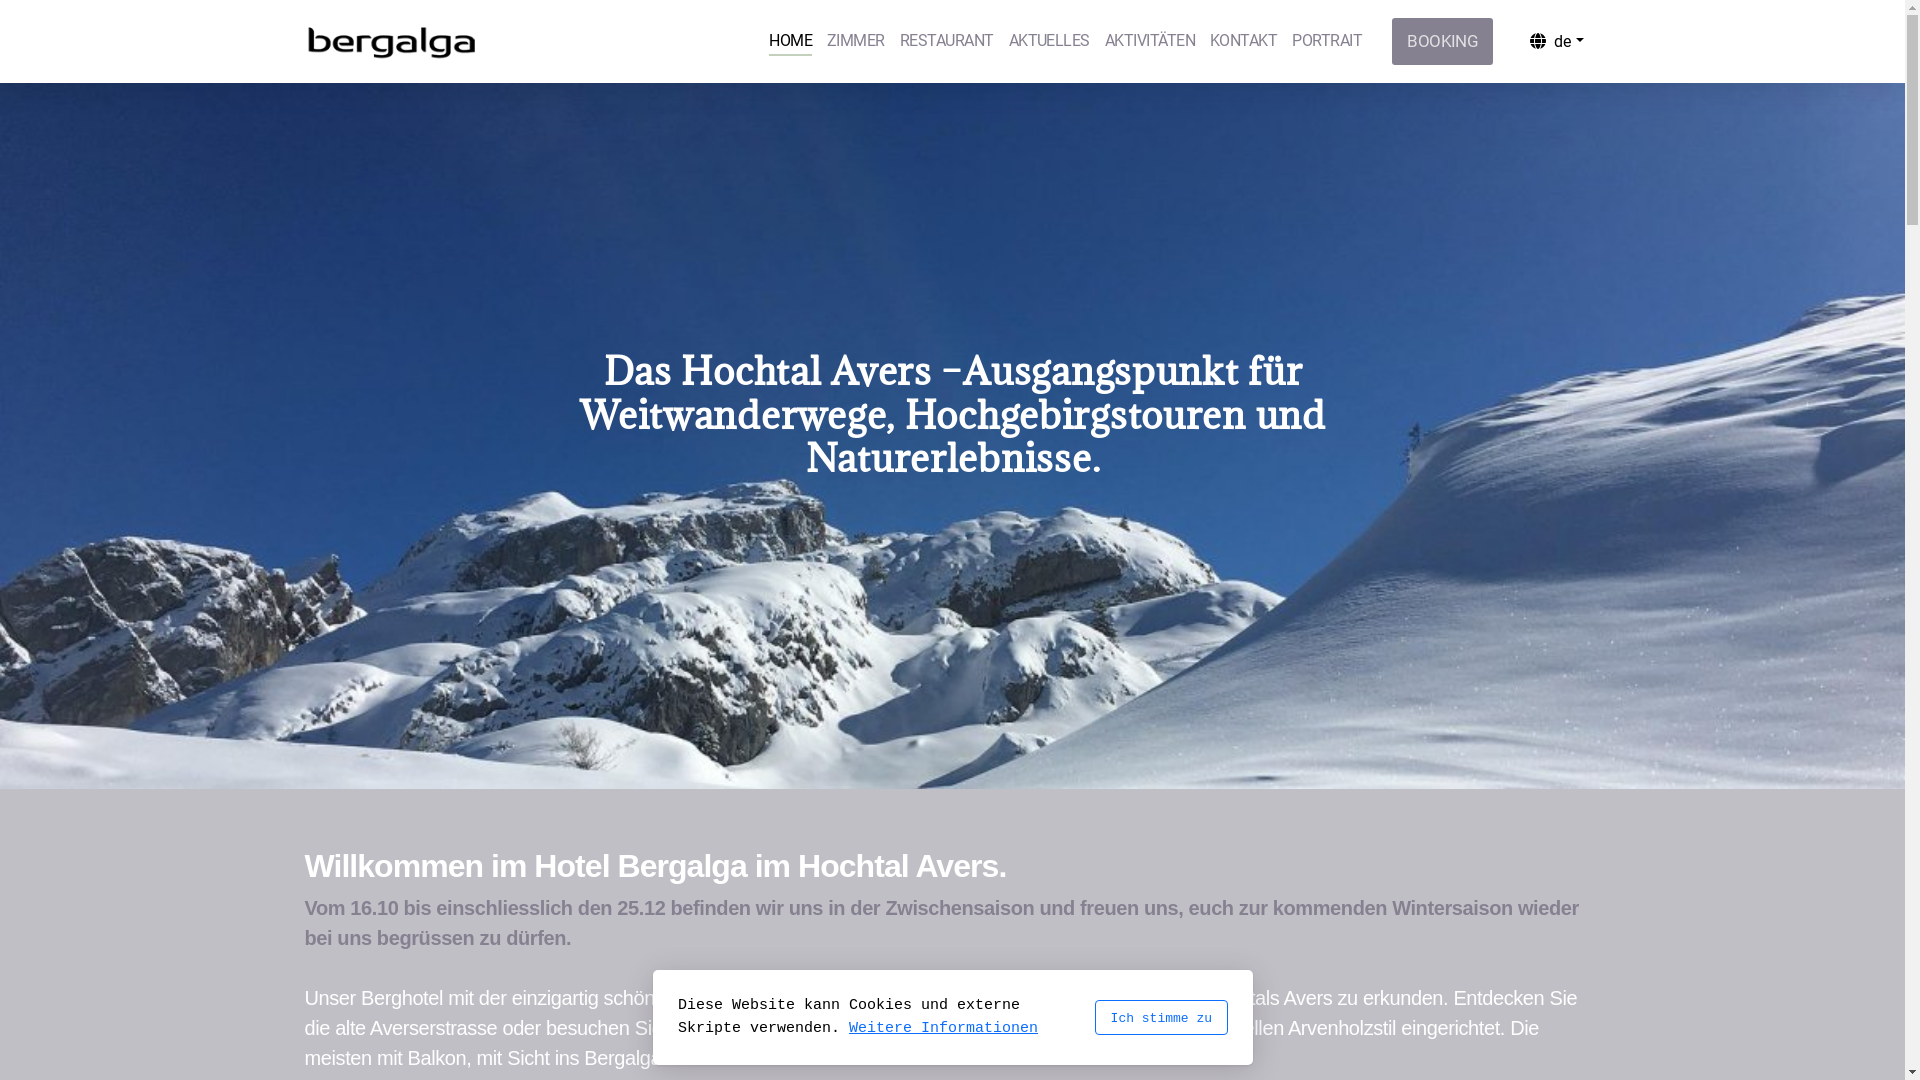 This screenshot has height=1080, width=1920. What do you see at coordinates (1327, 42) in the screenshot?
I see `PORTRAIT` at bounding box center [1327, 42].